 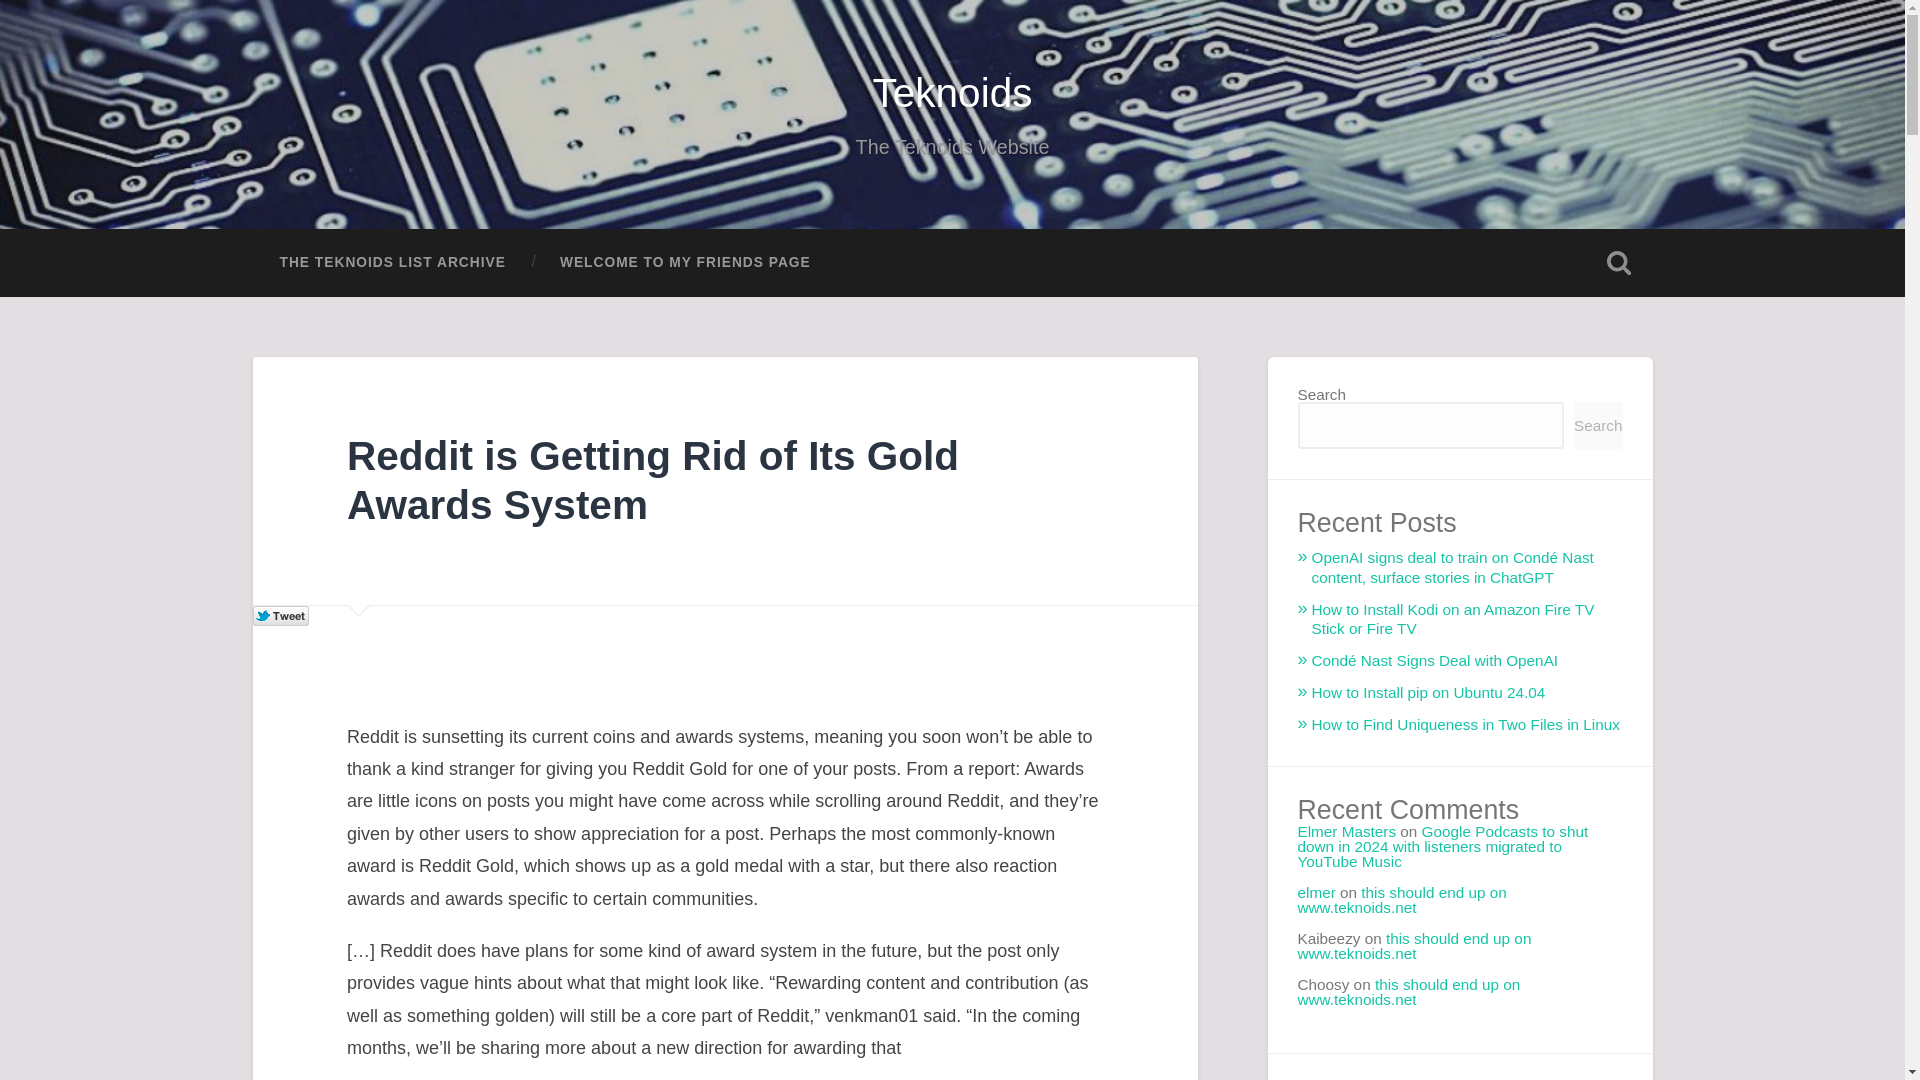 What do you see at coordinates (1347, 831) in the screenshot?
I see `Elmer Masters` at bounding box center [1347, 831].